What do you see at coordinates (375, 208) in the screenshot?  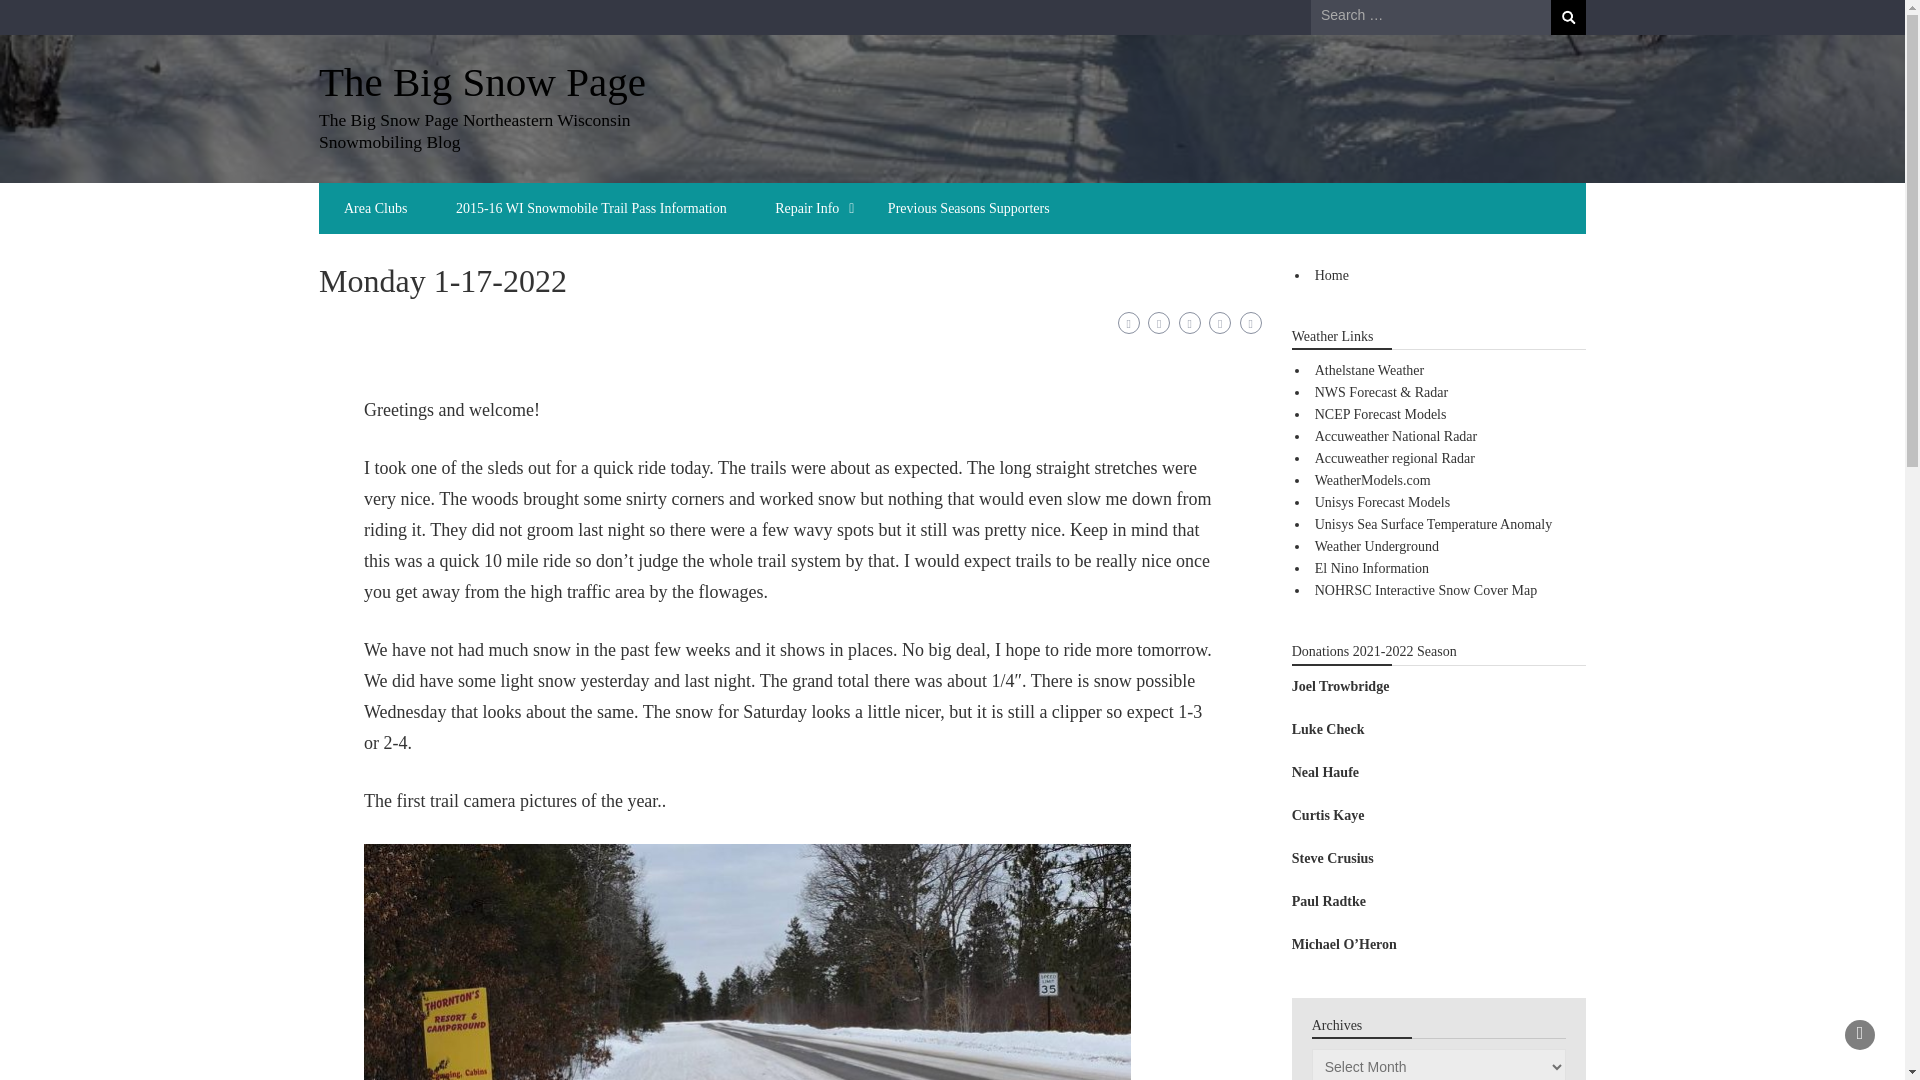 I see `Area Clubs` at bounding box center [375, 208].